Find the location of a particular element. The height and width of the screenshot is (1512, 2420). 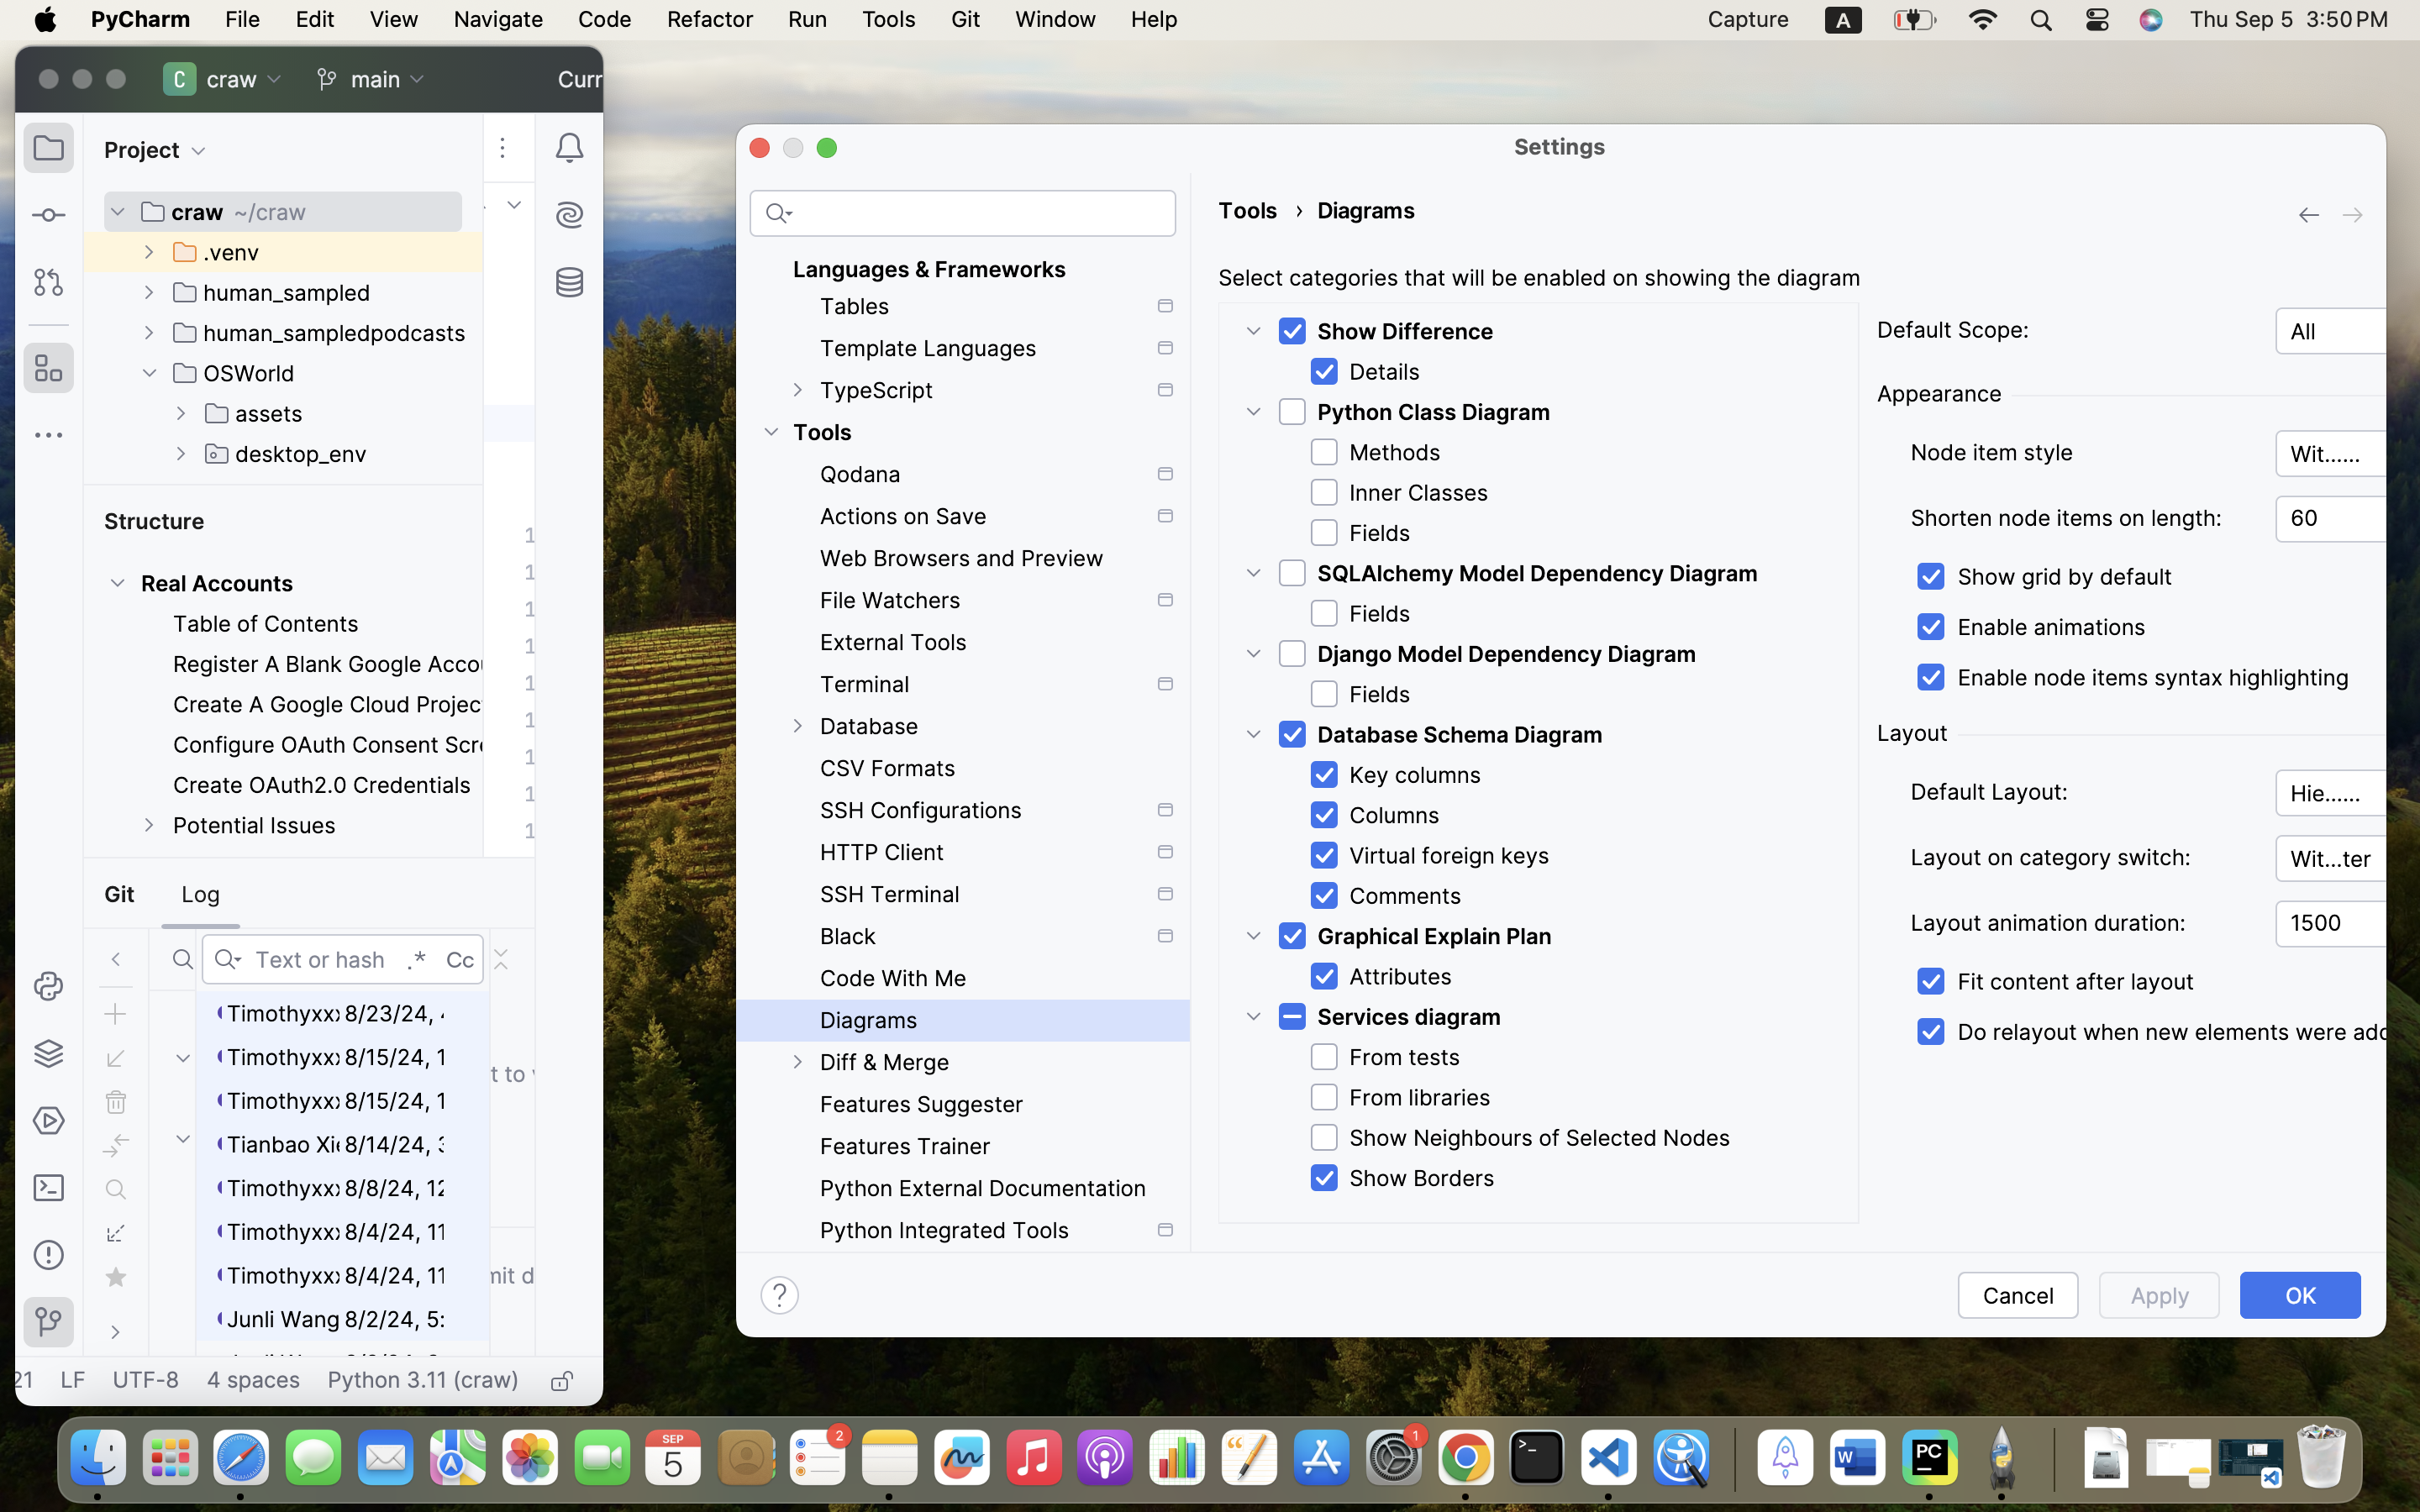

Layout on category switch: is located at coordinates (2082, 858).